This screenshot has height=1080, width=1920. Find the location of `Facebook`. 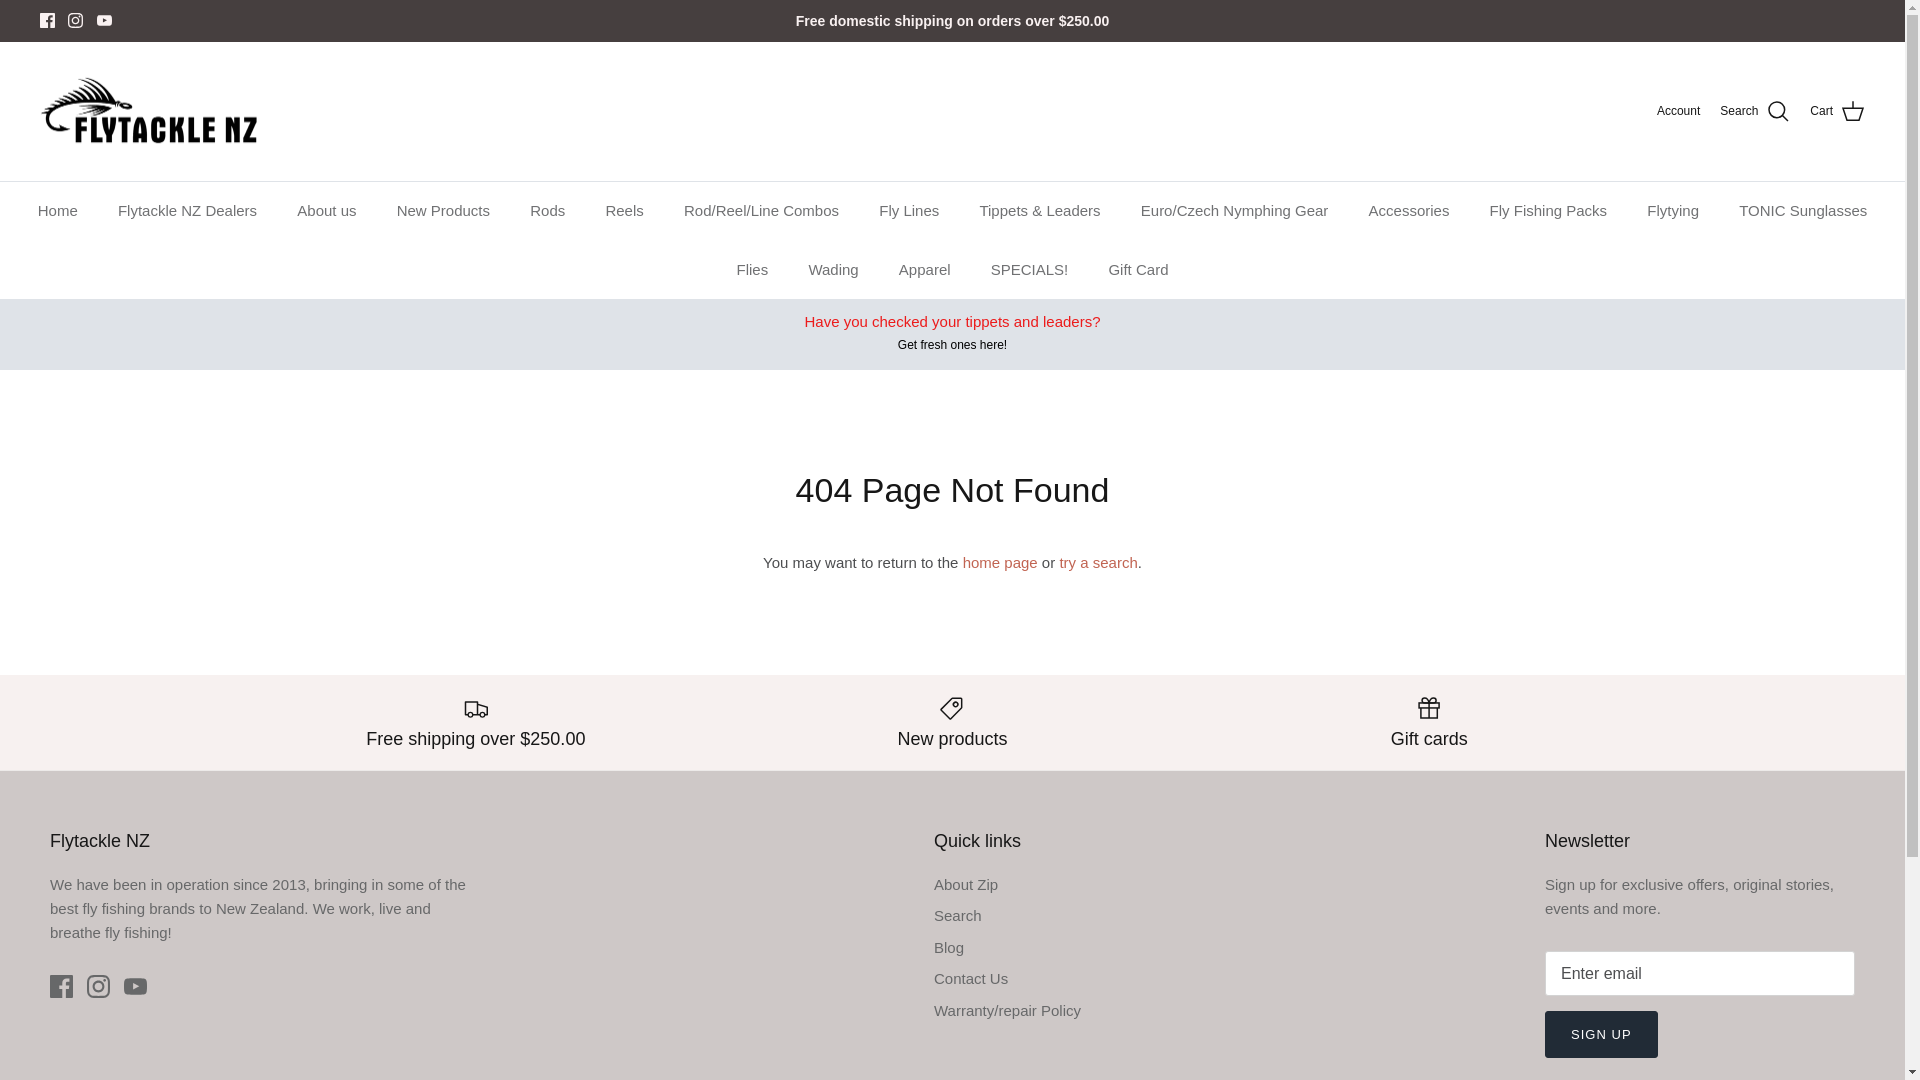

Facebook is located at coordinates (48, 20).